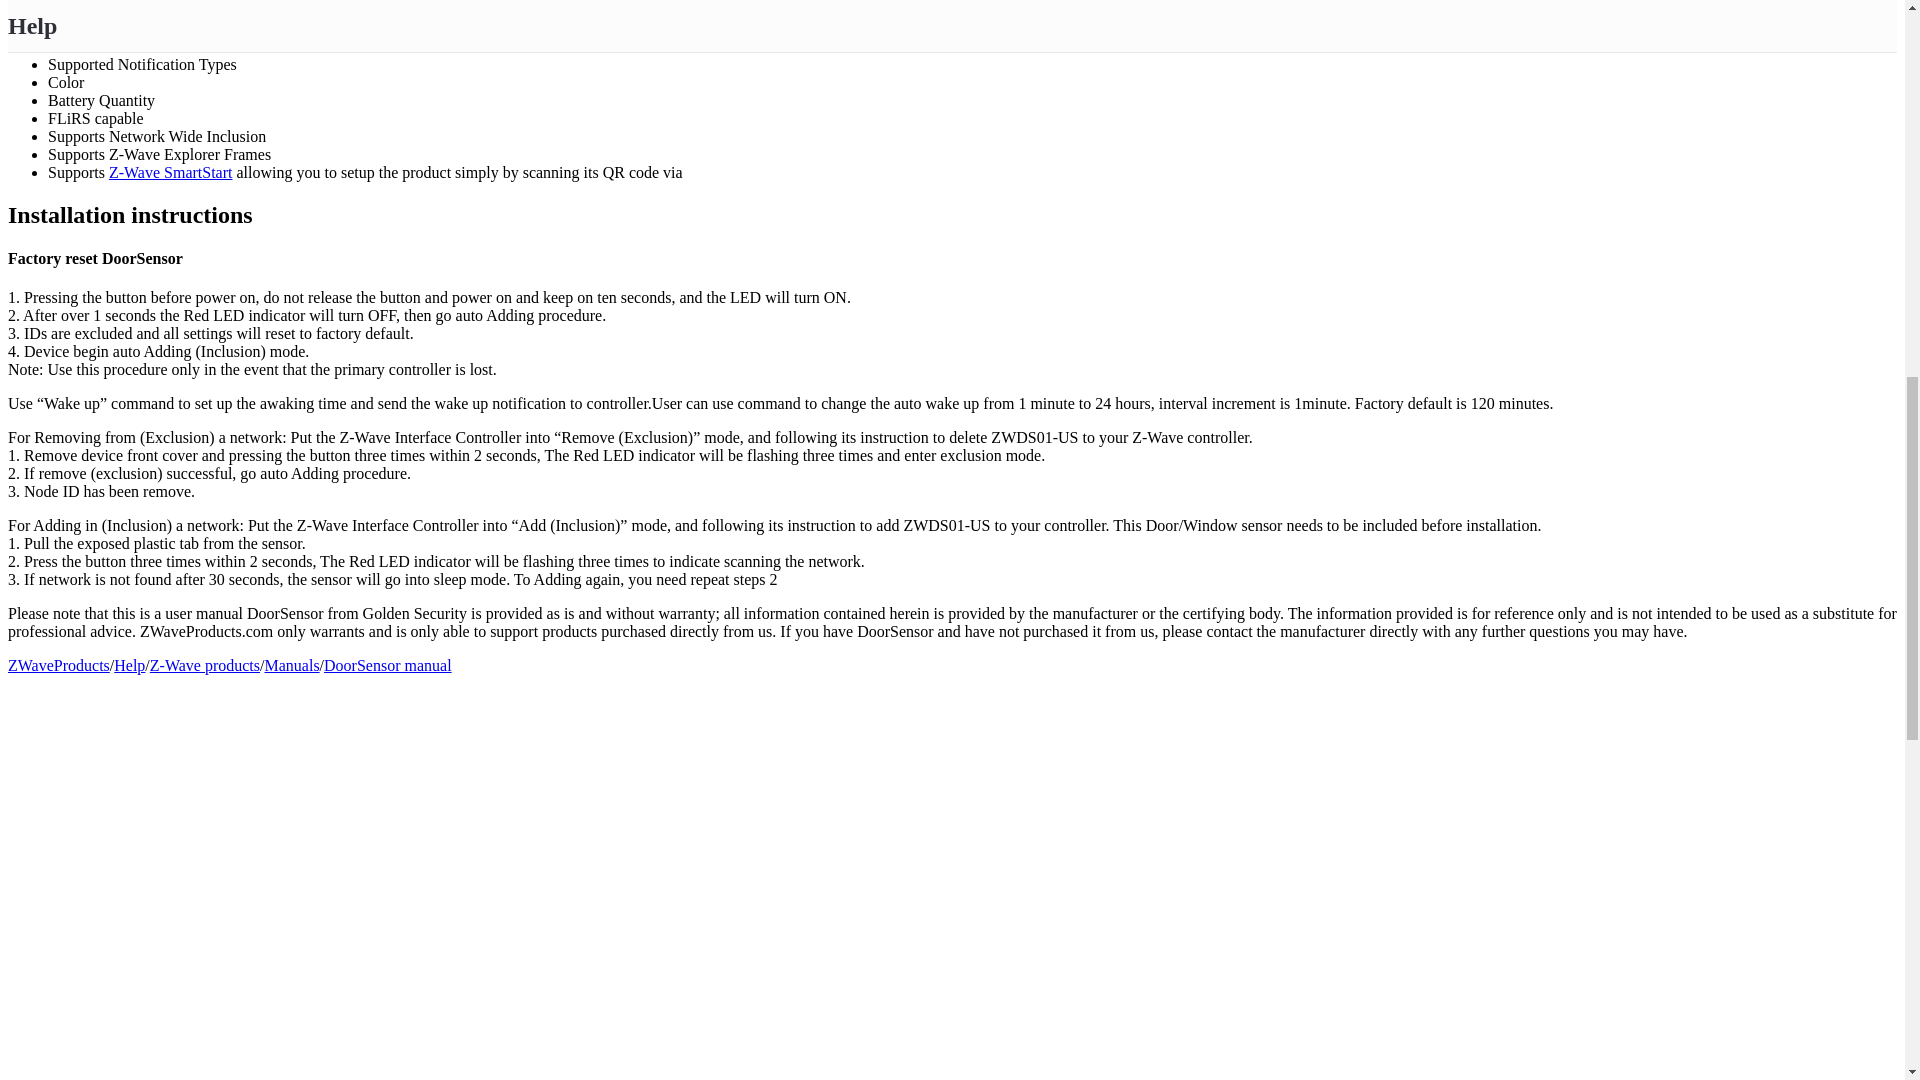  I want to click on ZWaveProducts, so click(58, 664).